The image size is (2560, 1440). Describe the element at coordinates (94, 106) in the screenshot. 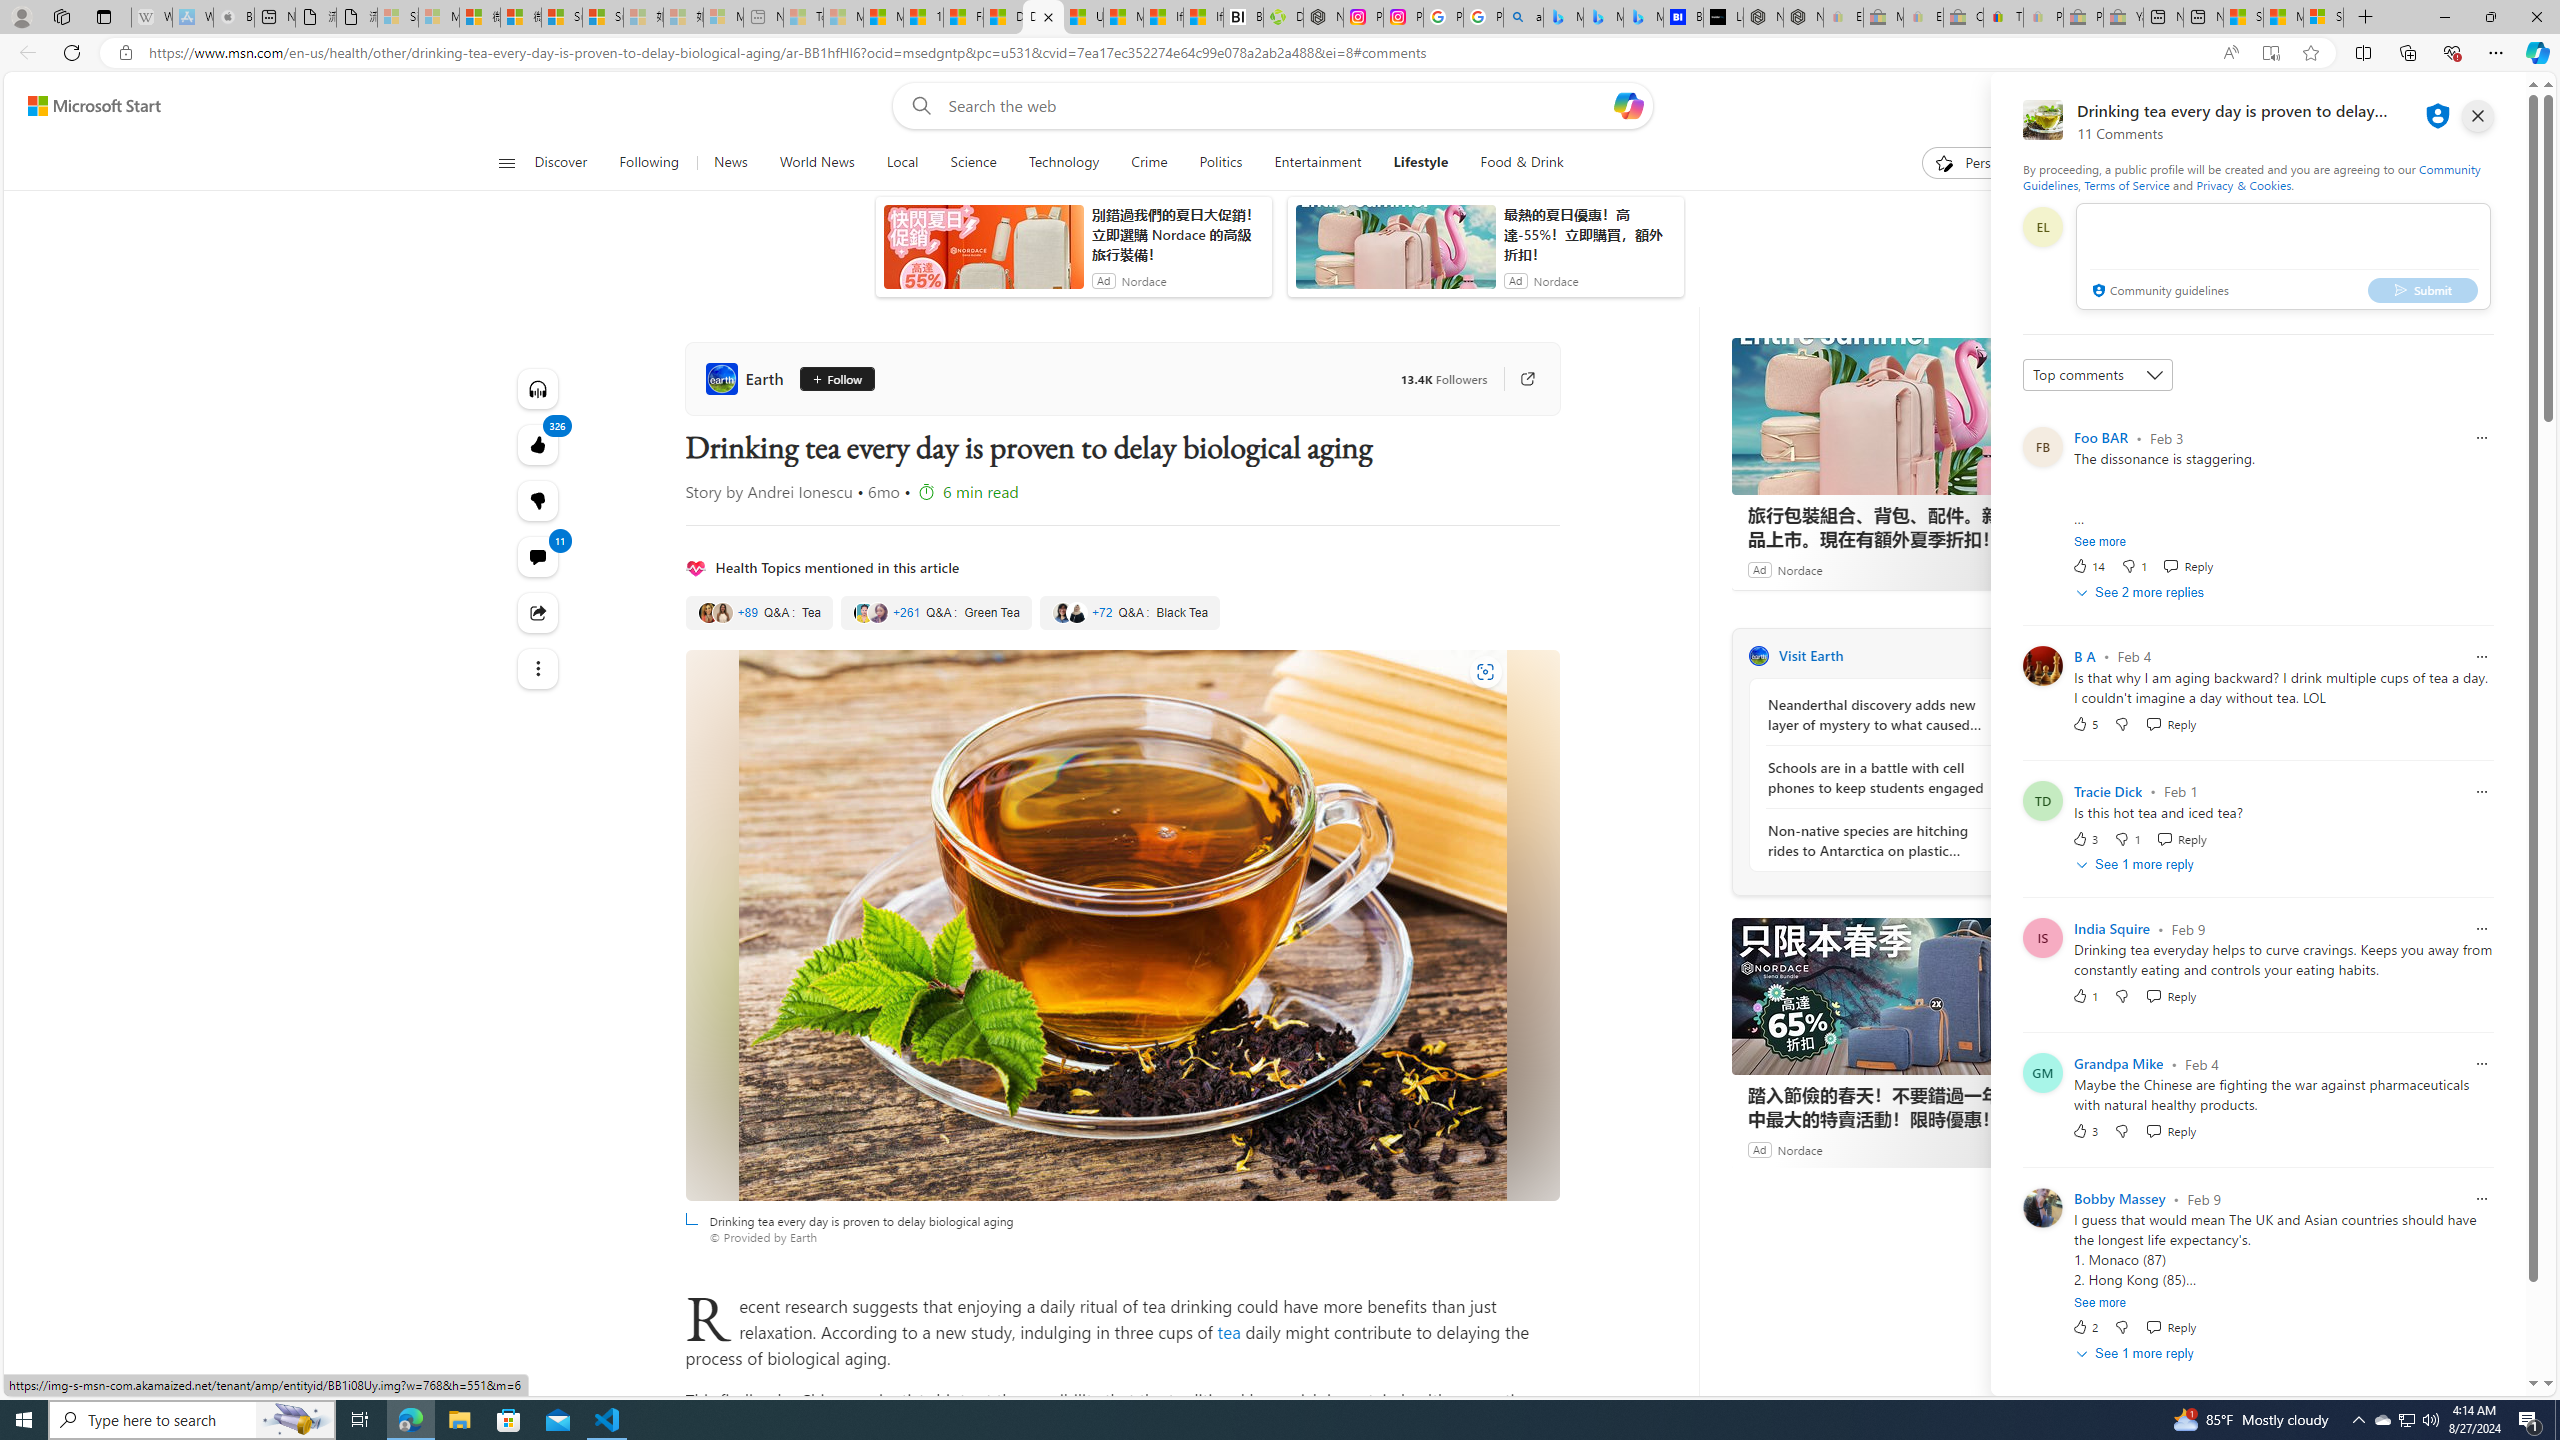

I see `Microsoft Start` at that location.